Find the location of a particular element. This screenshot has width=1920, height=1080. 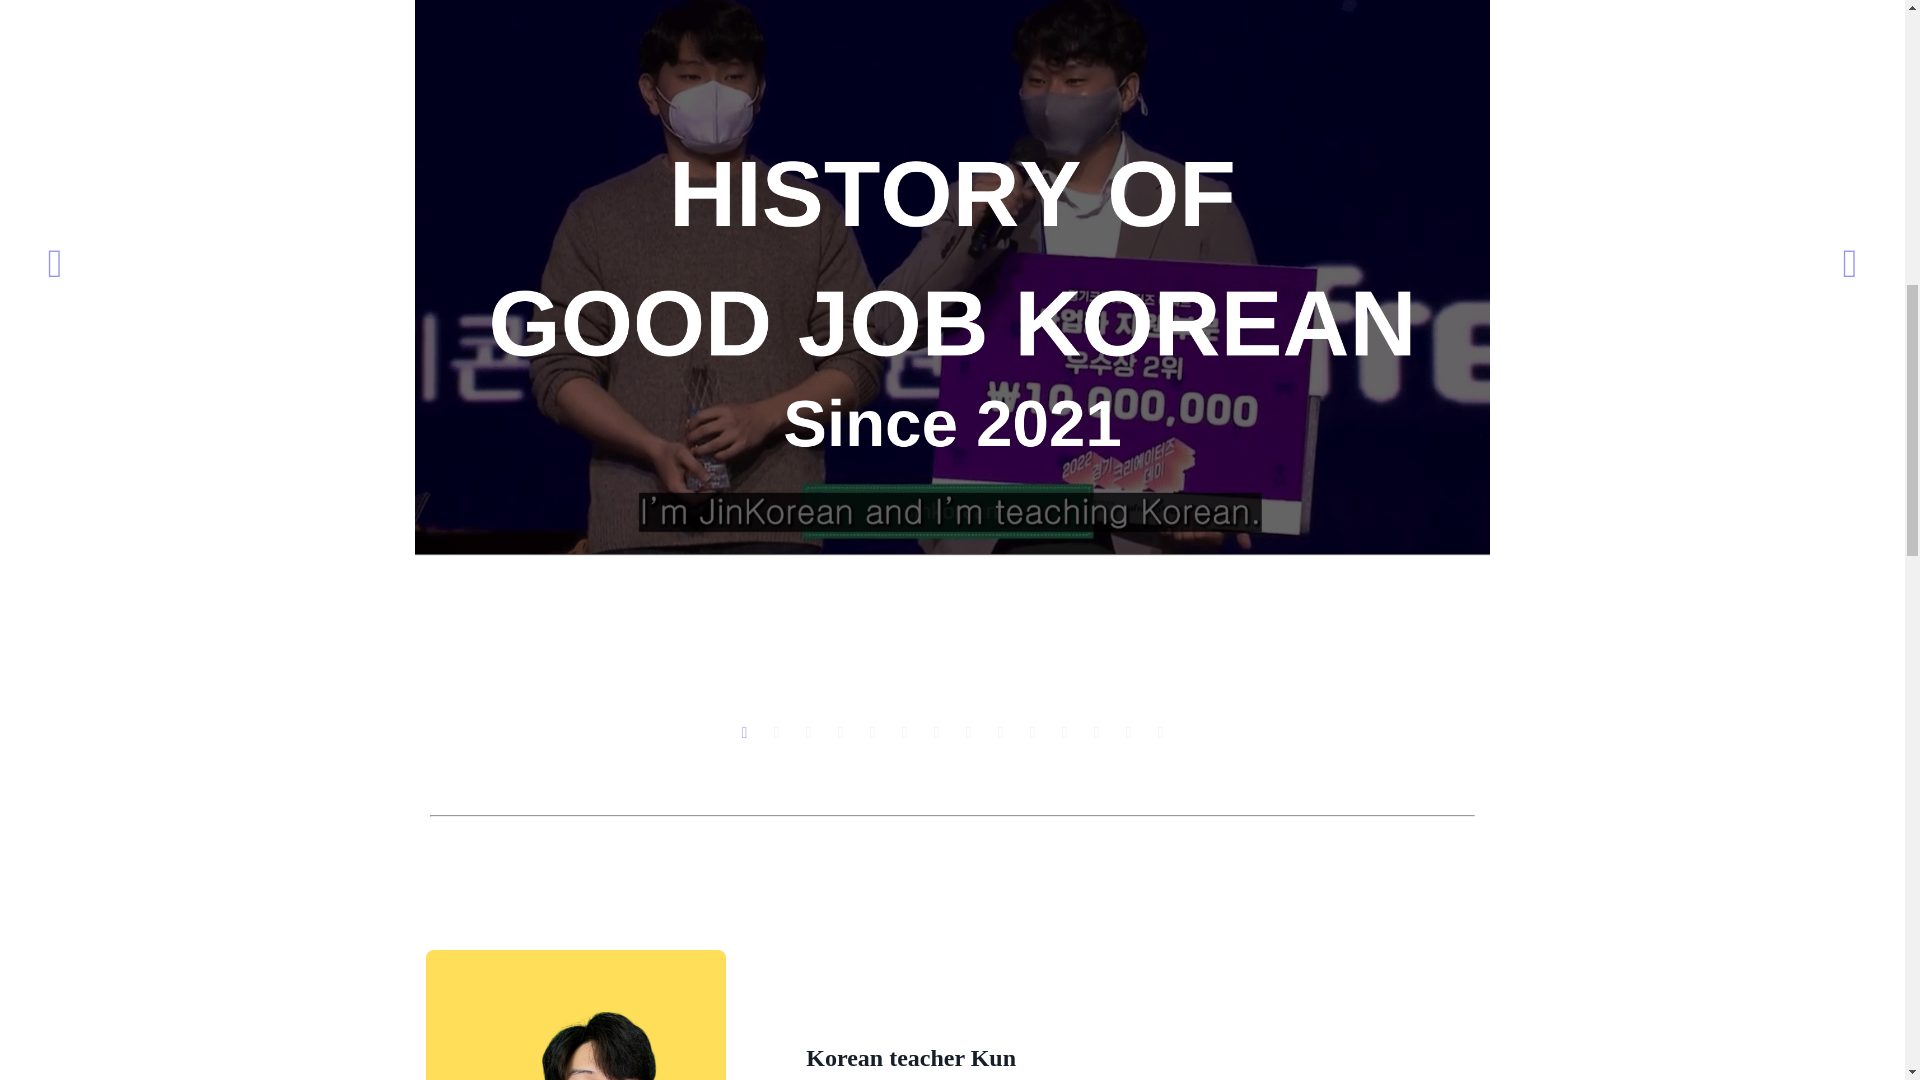

11 is located at coordinates (1064, 732).